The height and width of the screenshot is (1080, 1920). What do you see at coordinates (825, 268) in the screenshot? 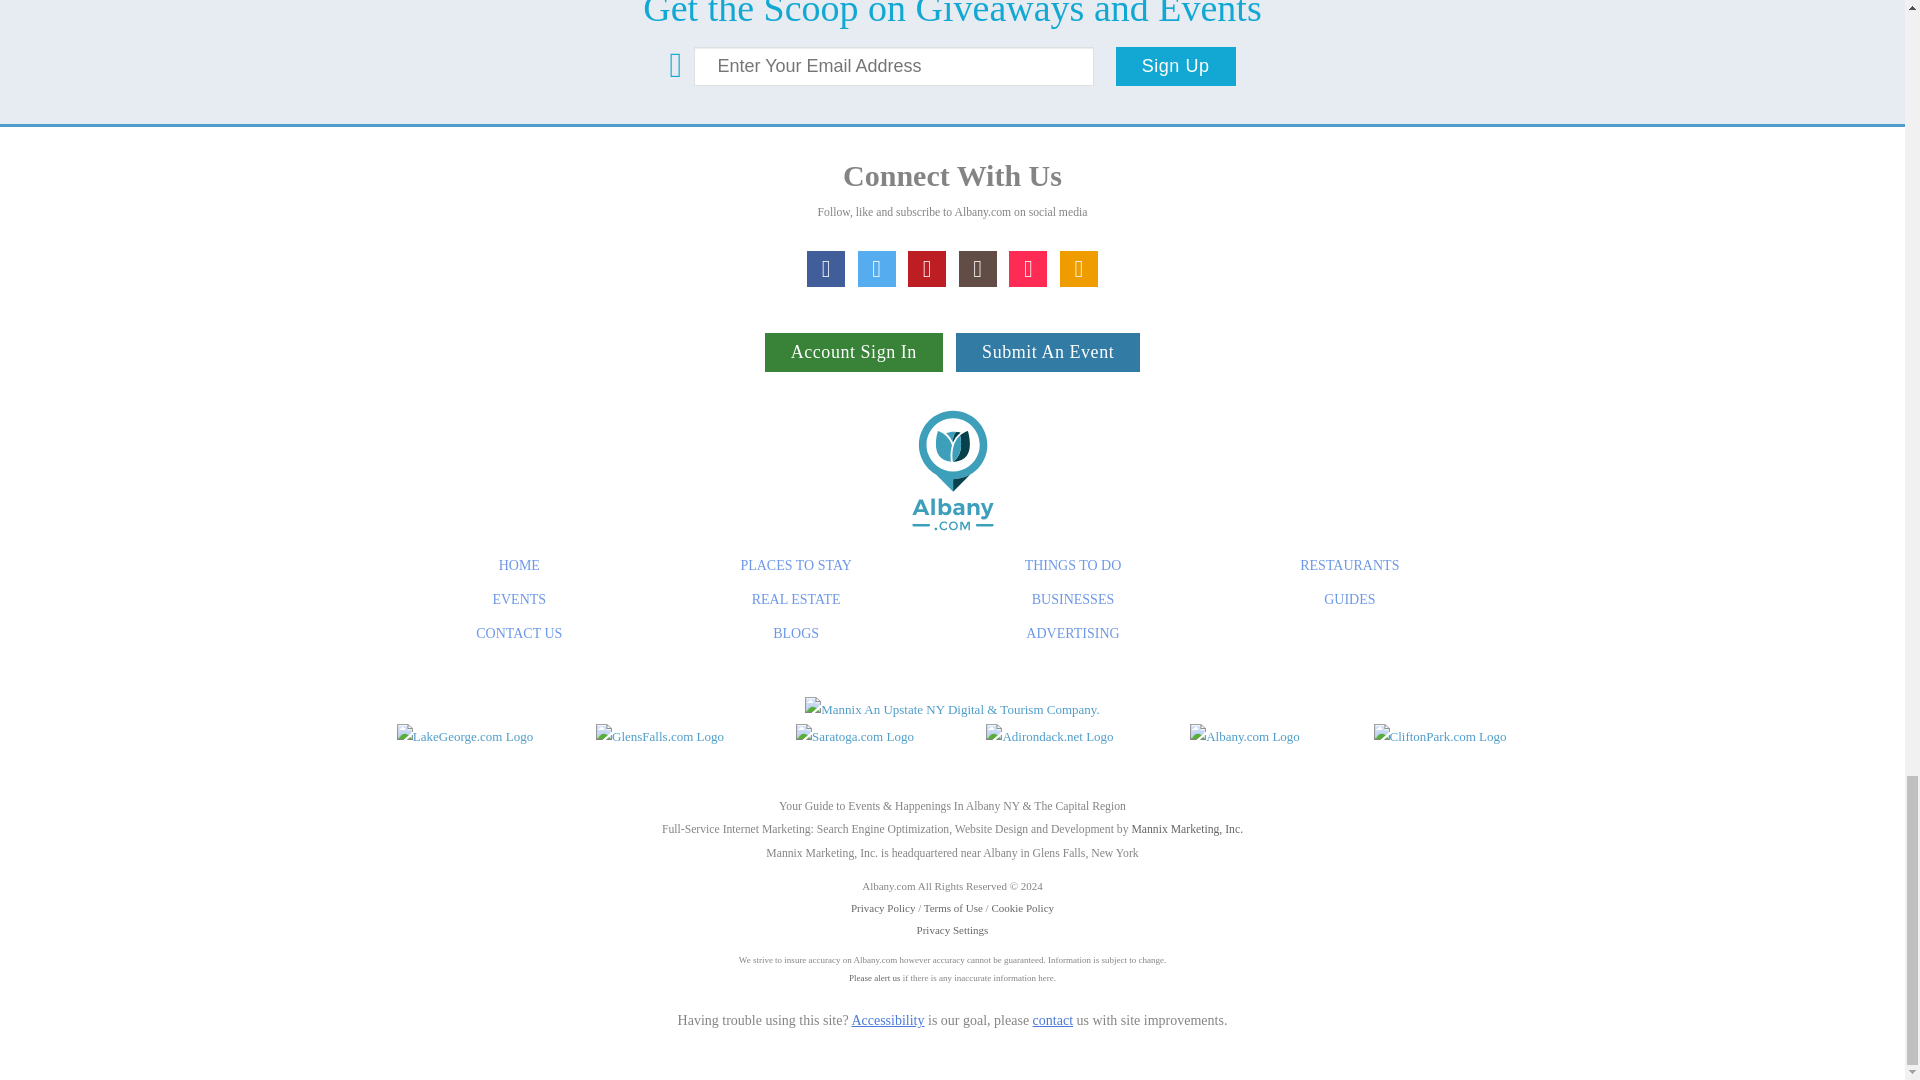
I see `Facebook` at bounding box center [825, 268].